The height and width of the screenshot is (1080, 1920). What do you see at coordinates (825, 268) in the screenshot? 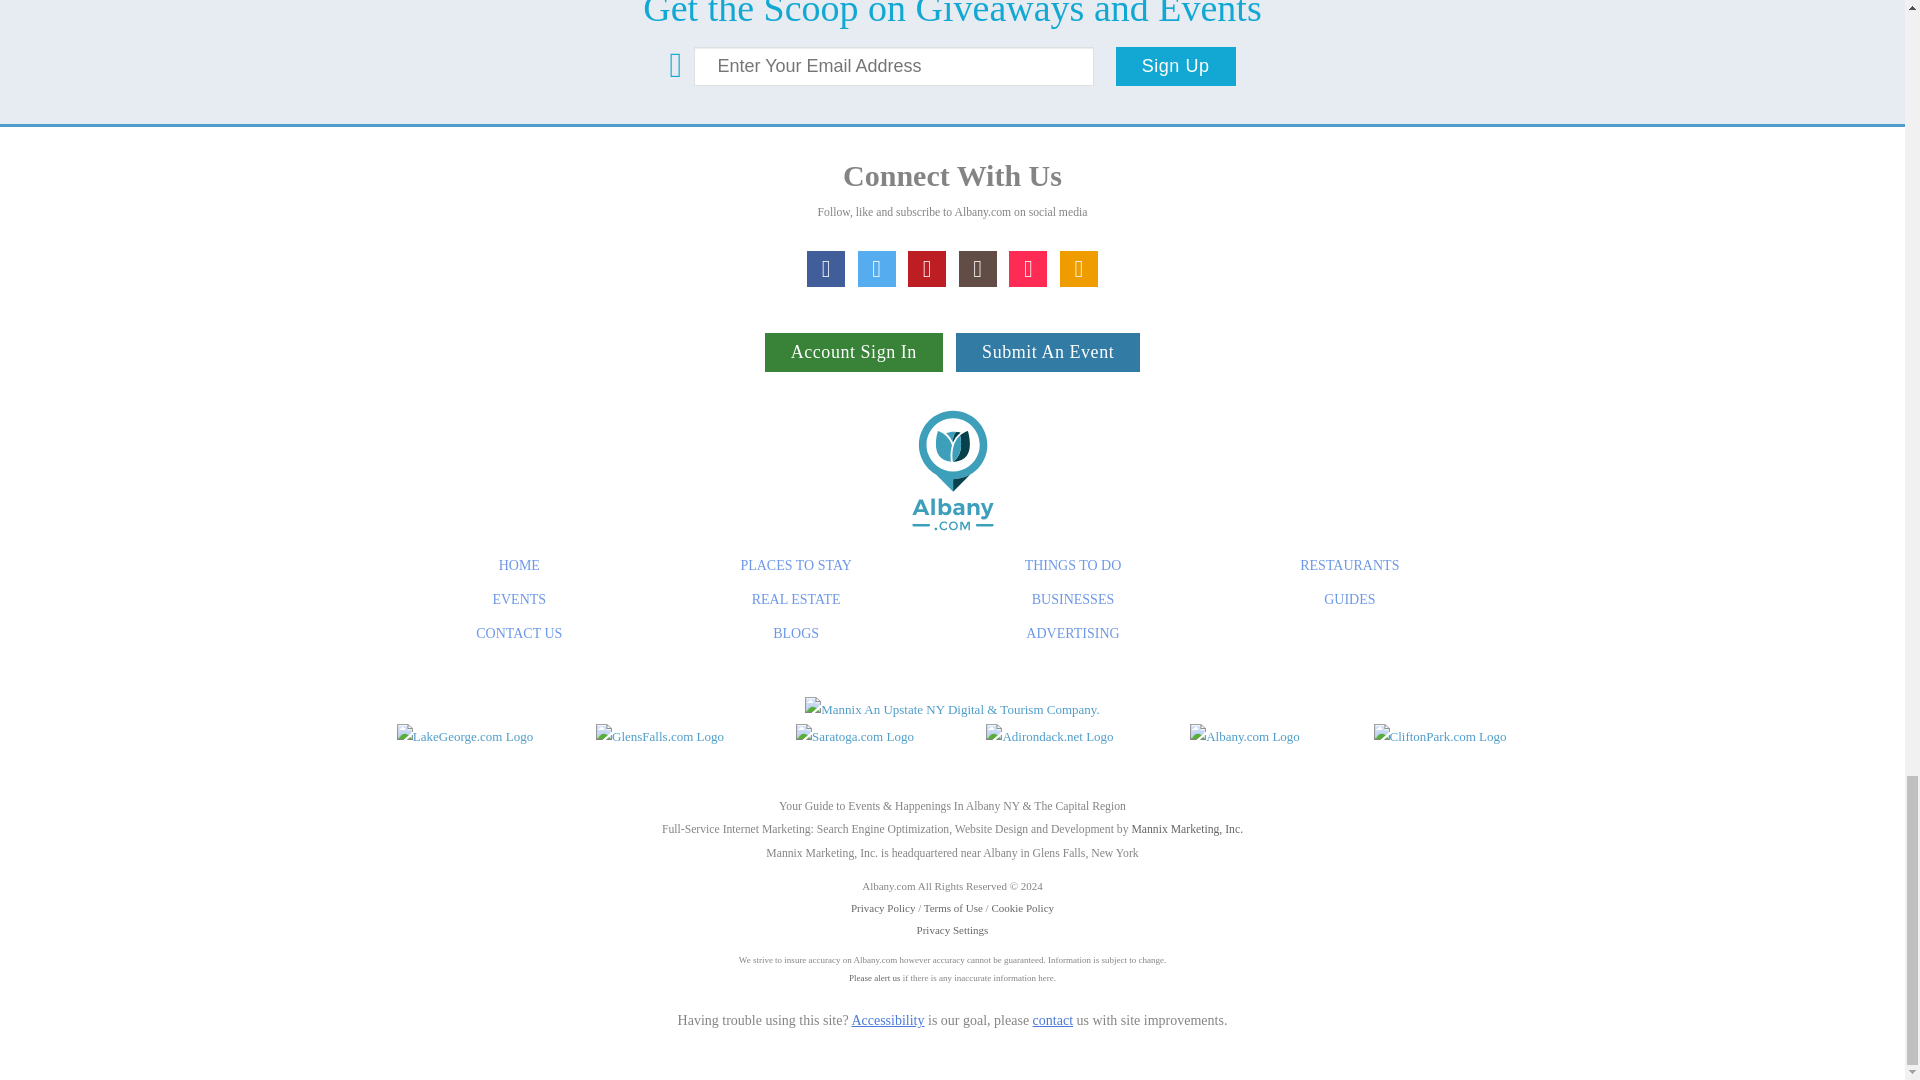
I see `Facebook` at bounding box center [825, 268].